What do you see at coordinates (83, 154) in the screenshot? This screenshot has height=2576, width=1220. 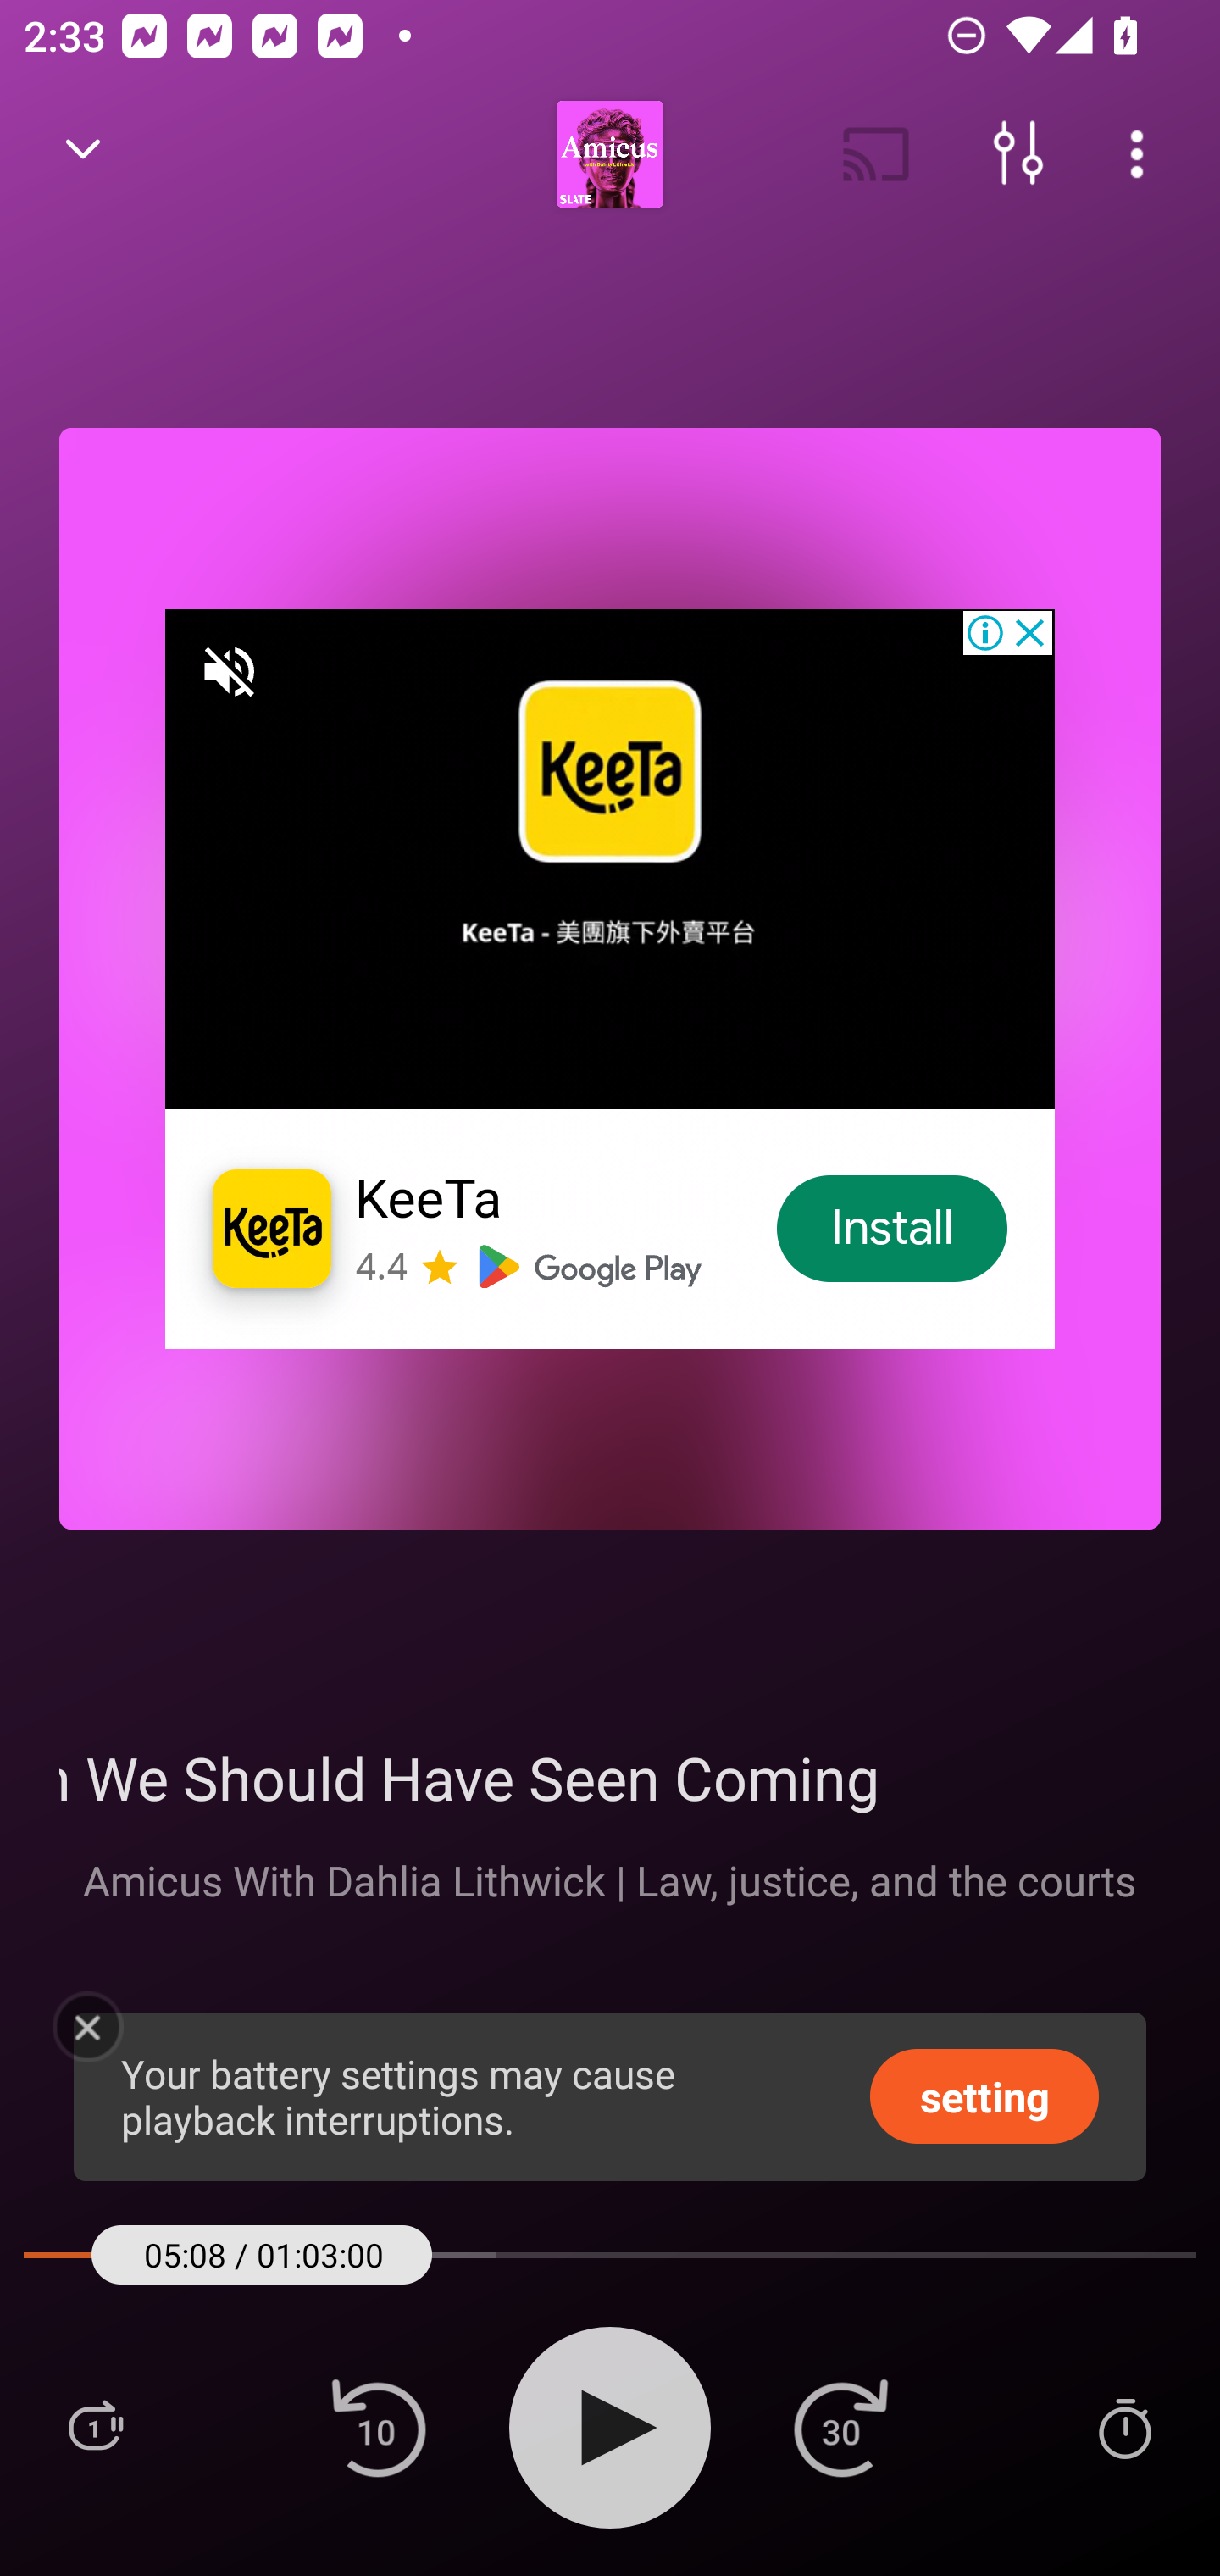 I see ` Back` at bounding box center [83, 154].